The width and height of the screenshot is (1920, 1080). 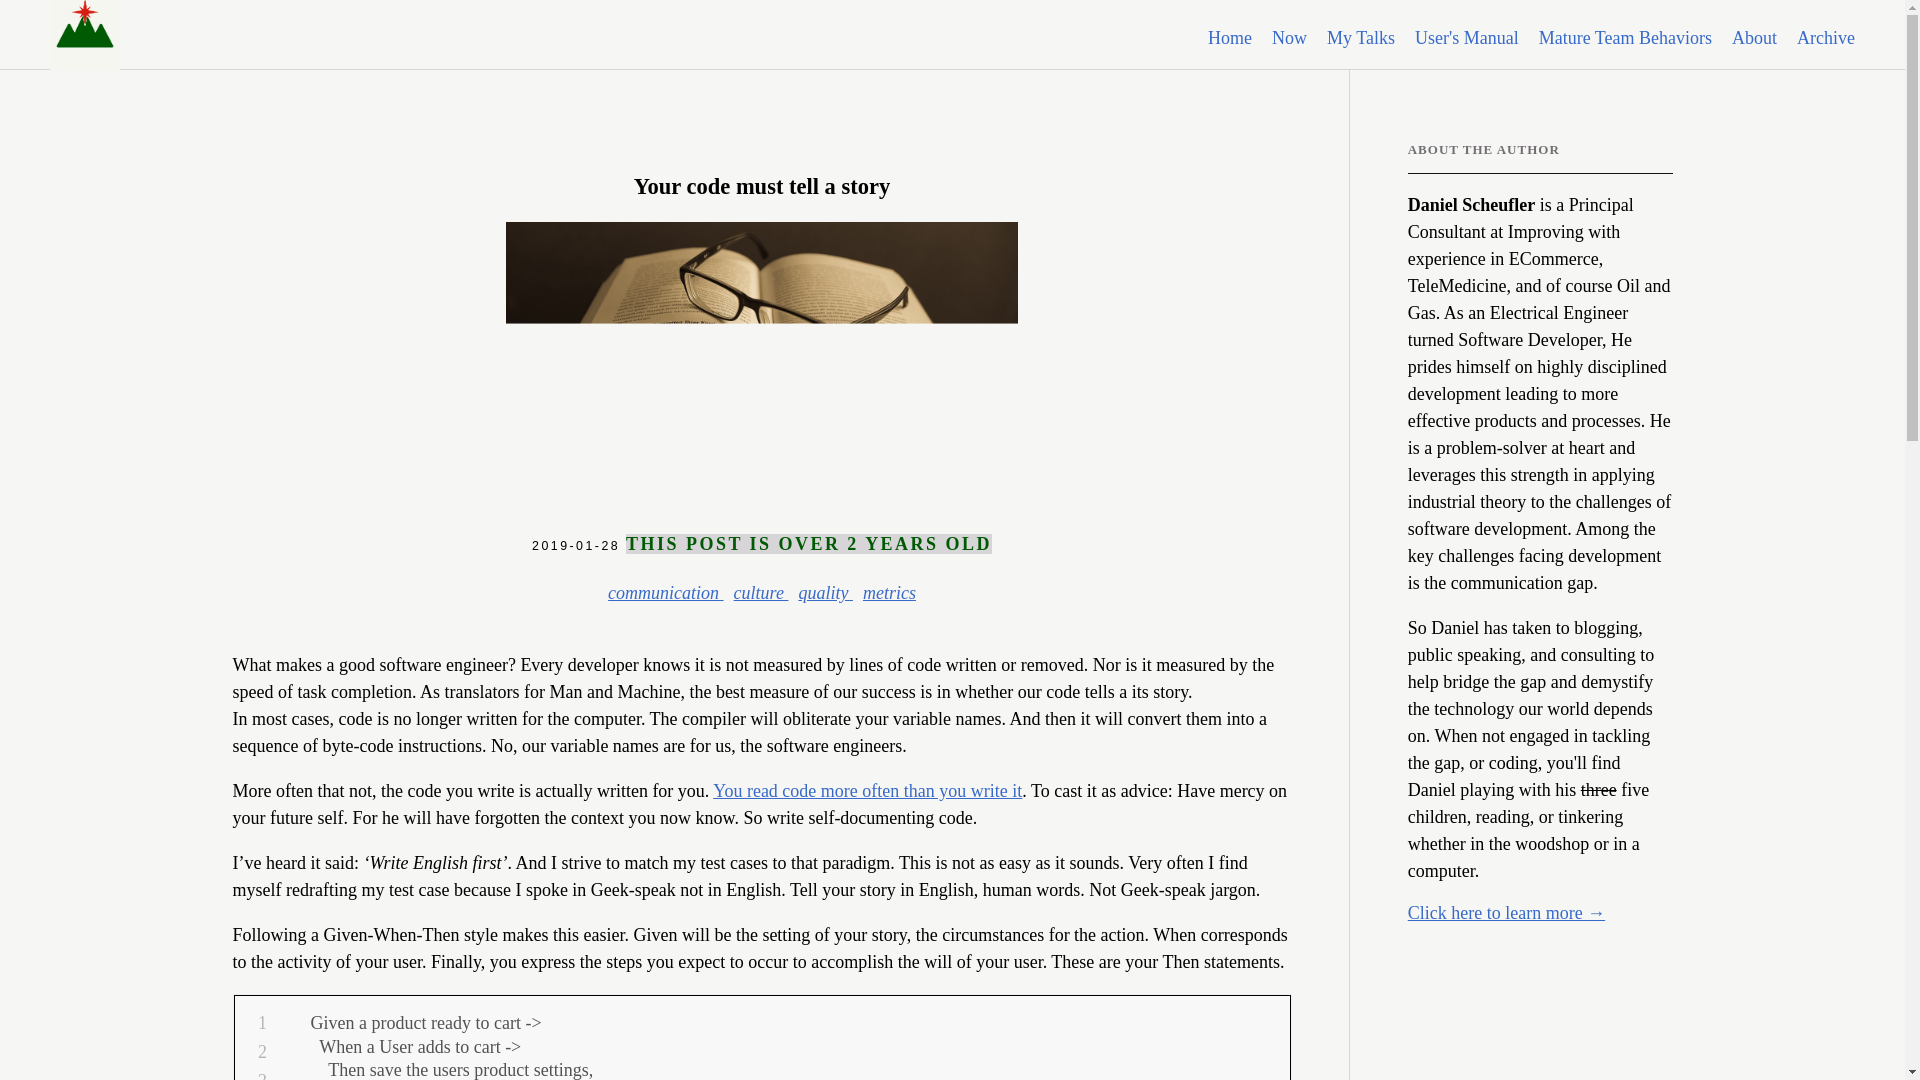 What do you see at coordinates (1418, 932) in the screenshot?
I see `mail` at bounding box center [1418, 932].